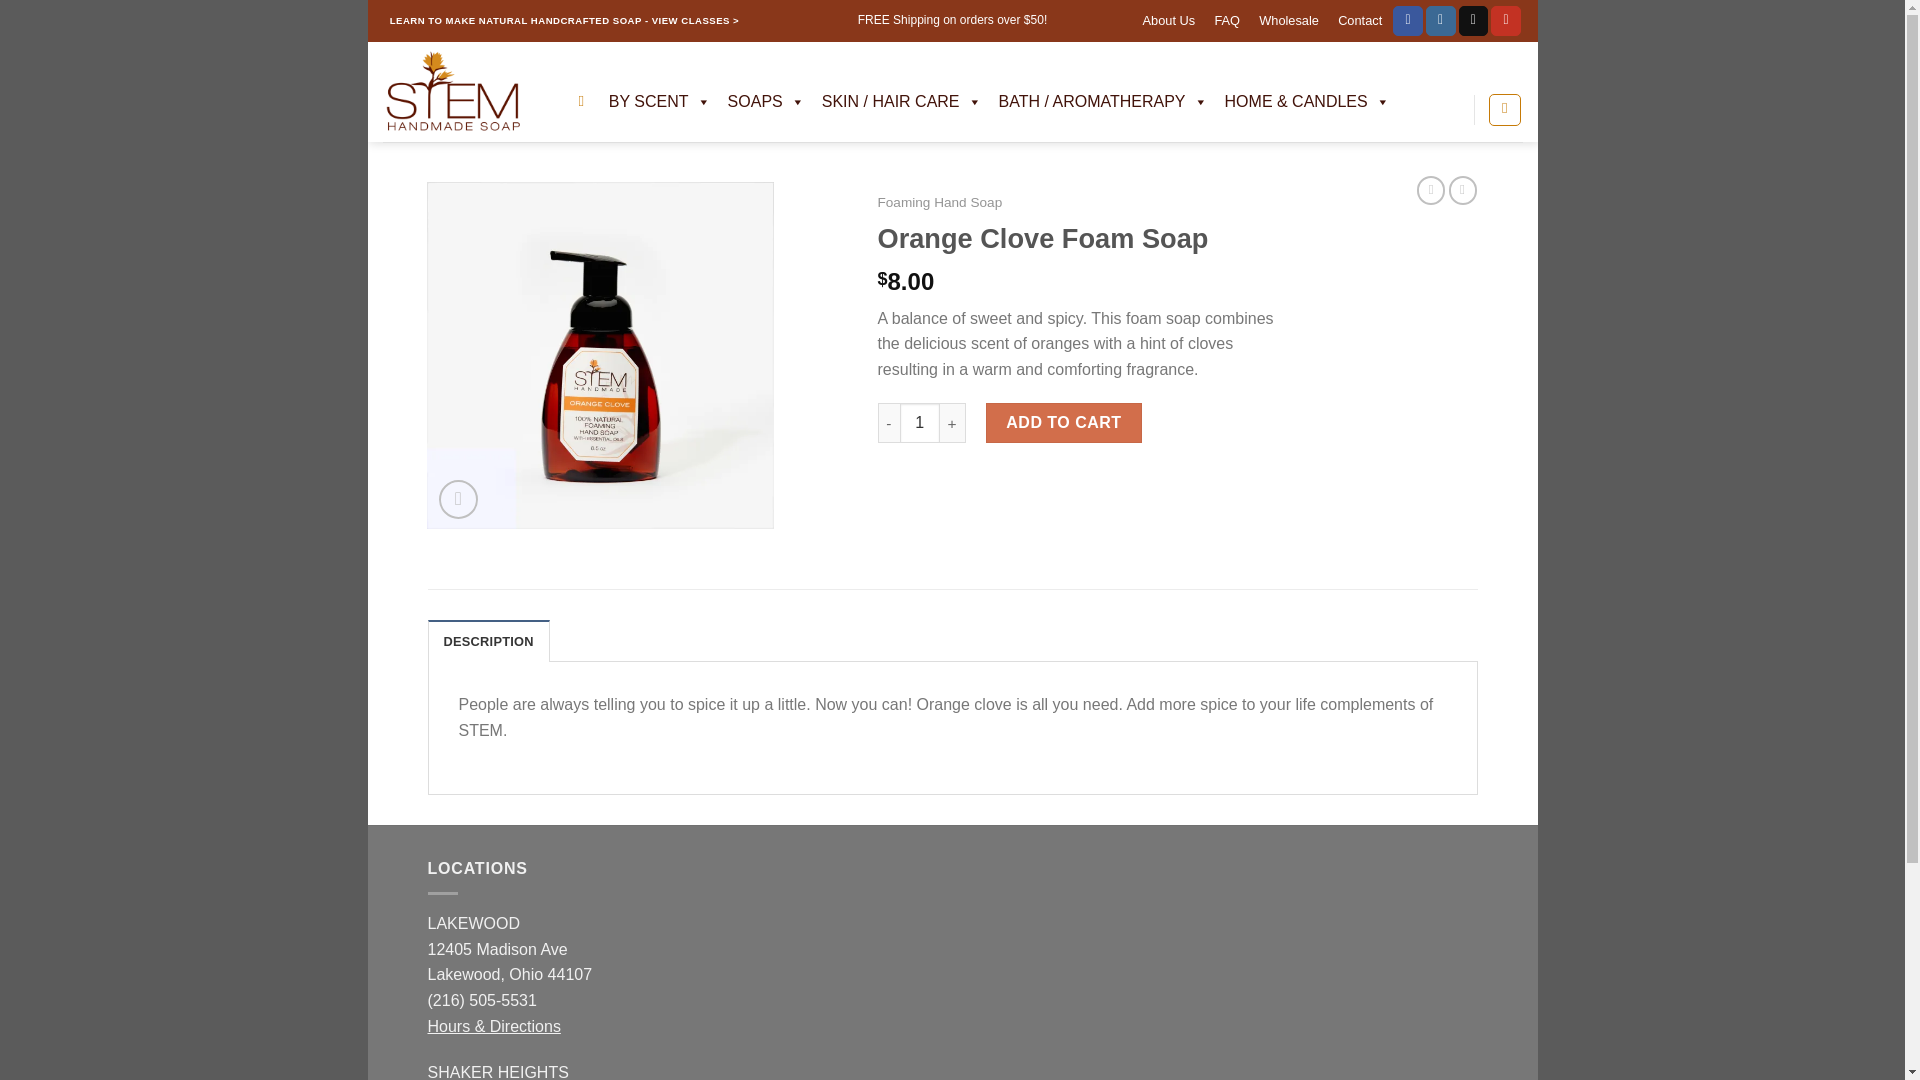 Image resolution: width=1920 pixels, height=1080 pixels. I want to click on 1, so click(920, 422).